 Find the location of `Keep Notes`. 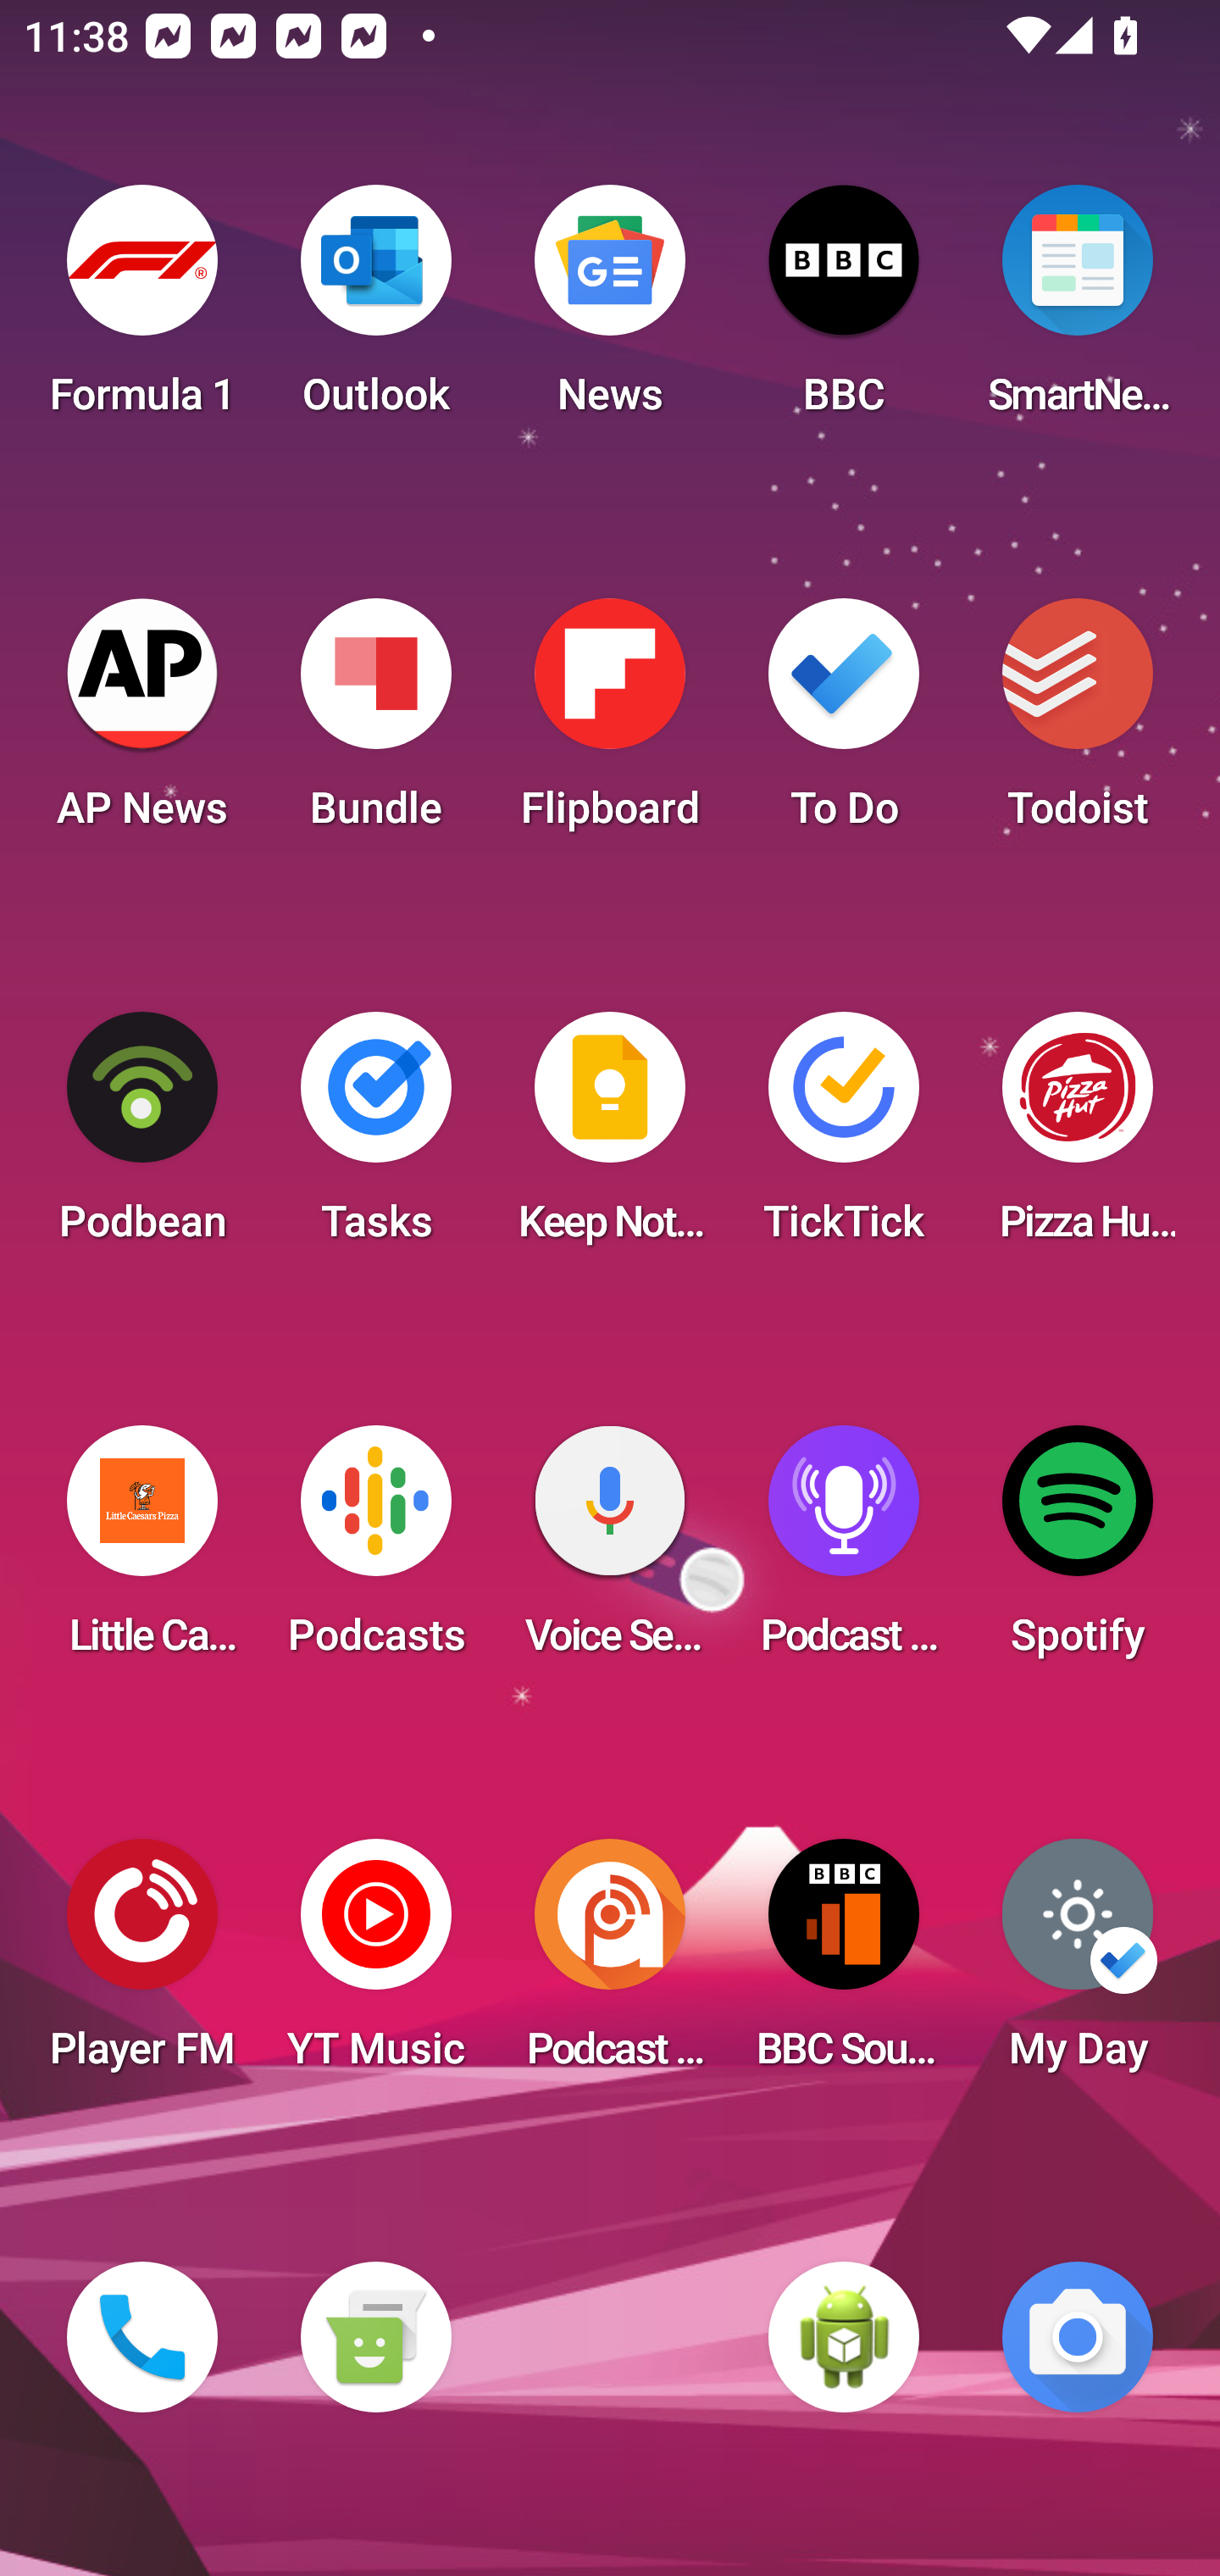

Keep Notes is located at coordinates (610, 1137).